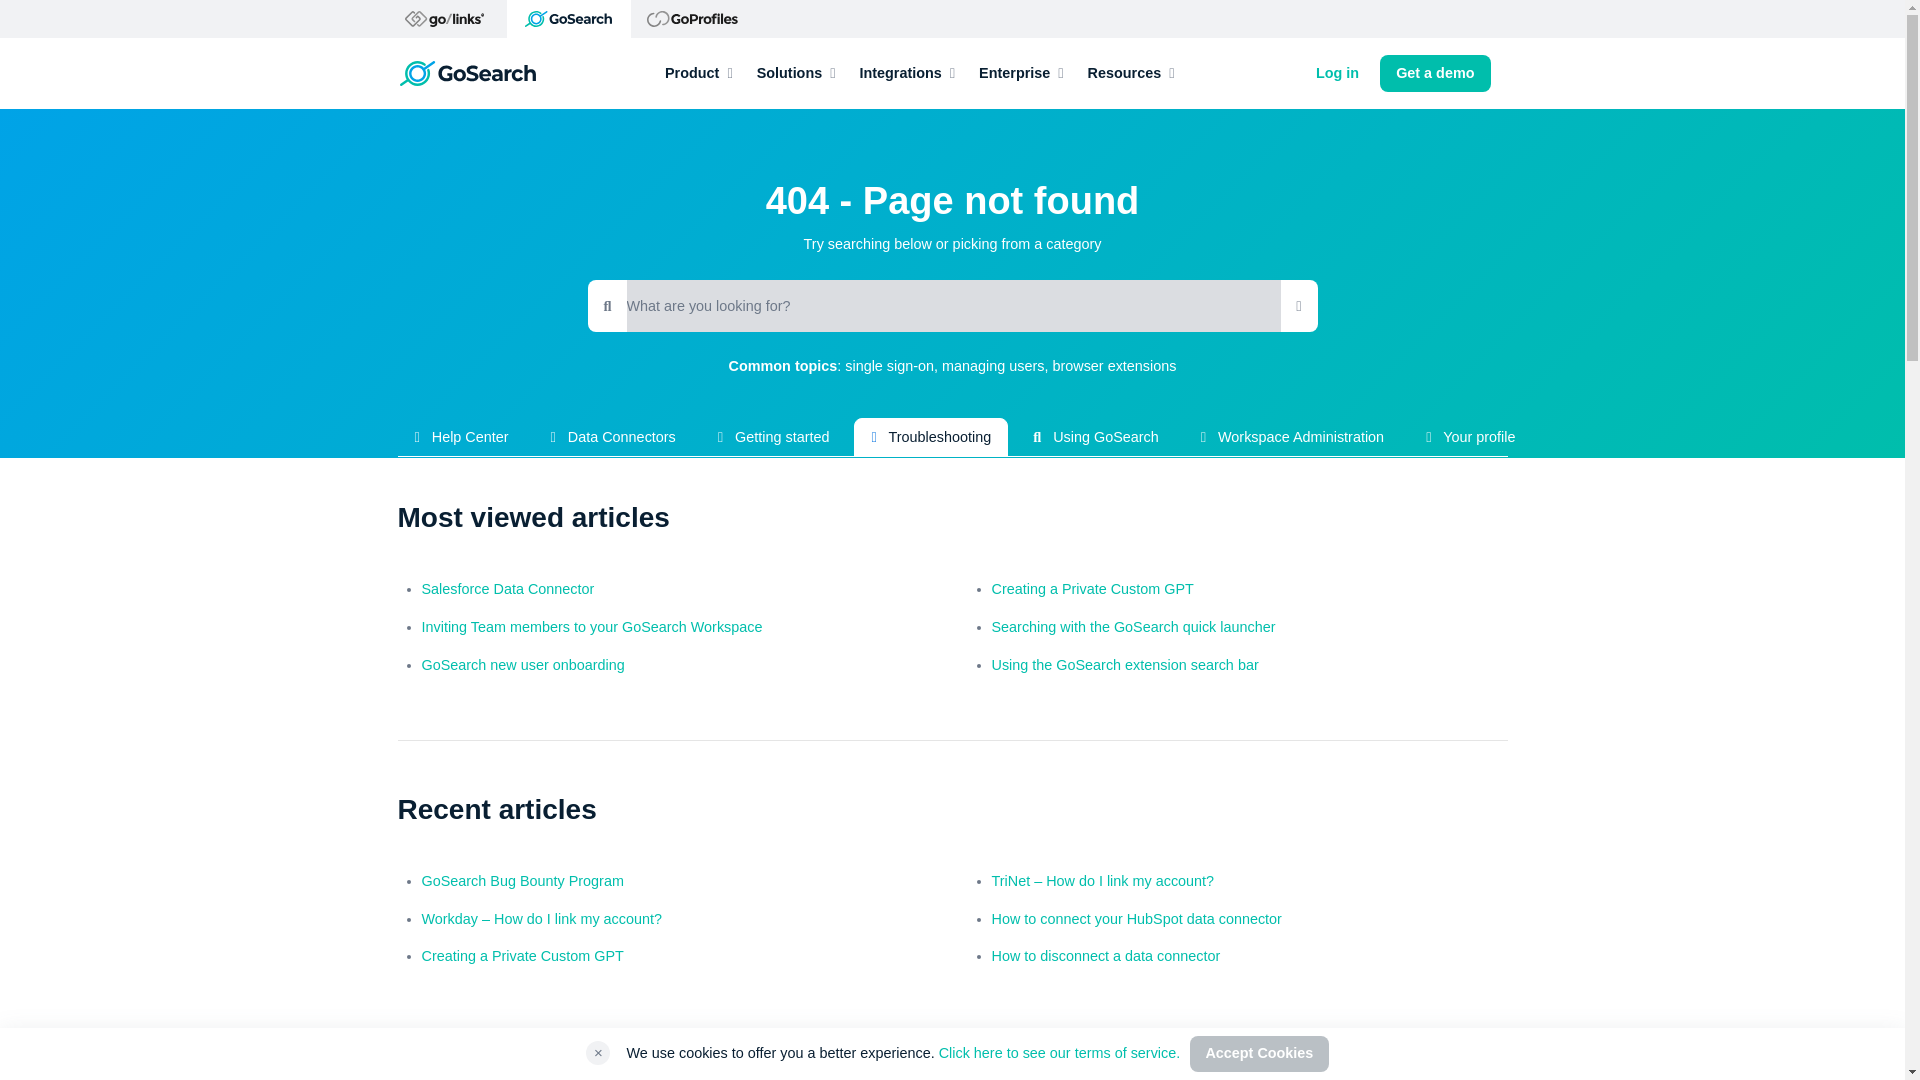 The height and width of the screenshot is (1080, 1920). What do you see at coordinates (1059, 1052) in the screenshot?
I see `Click here to see our terms of service.` at bounding box center [1059, 1052].